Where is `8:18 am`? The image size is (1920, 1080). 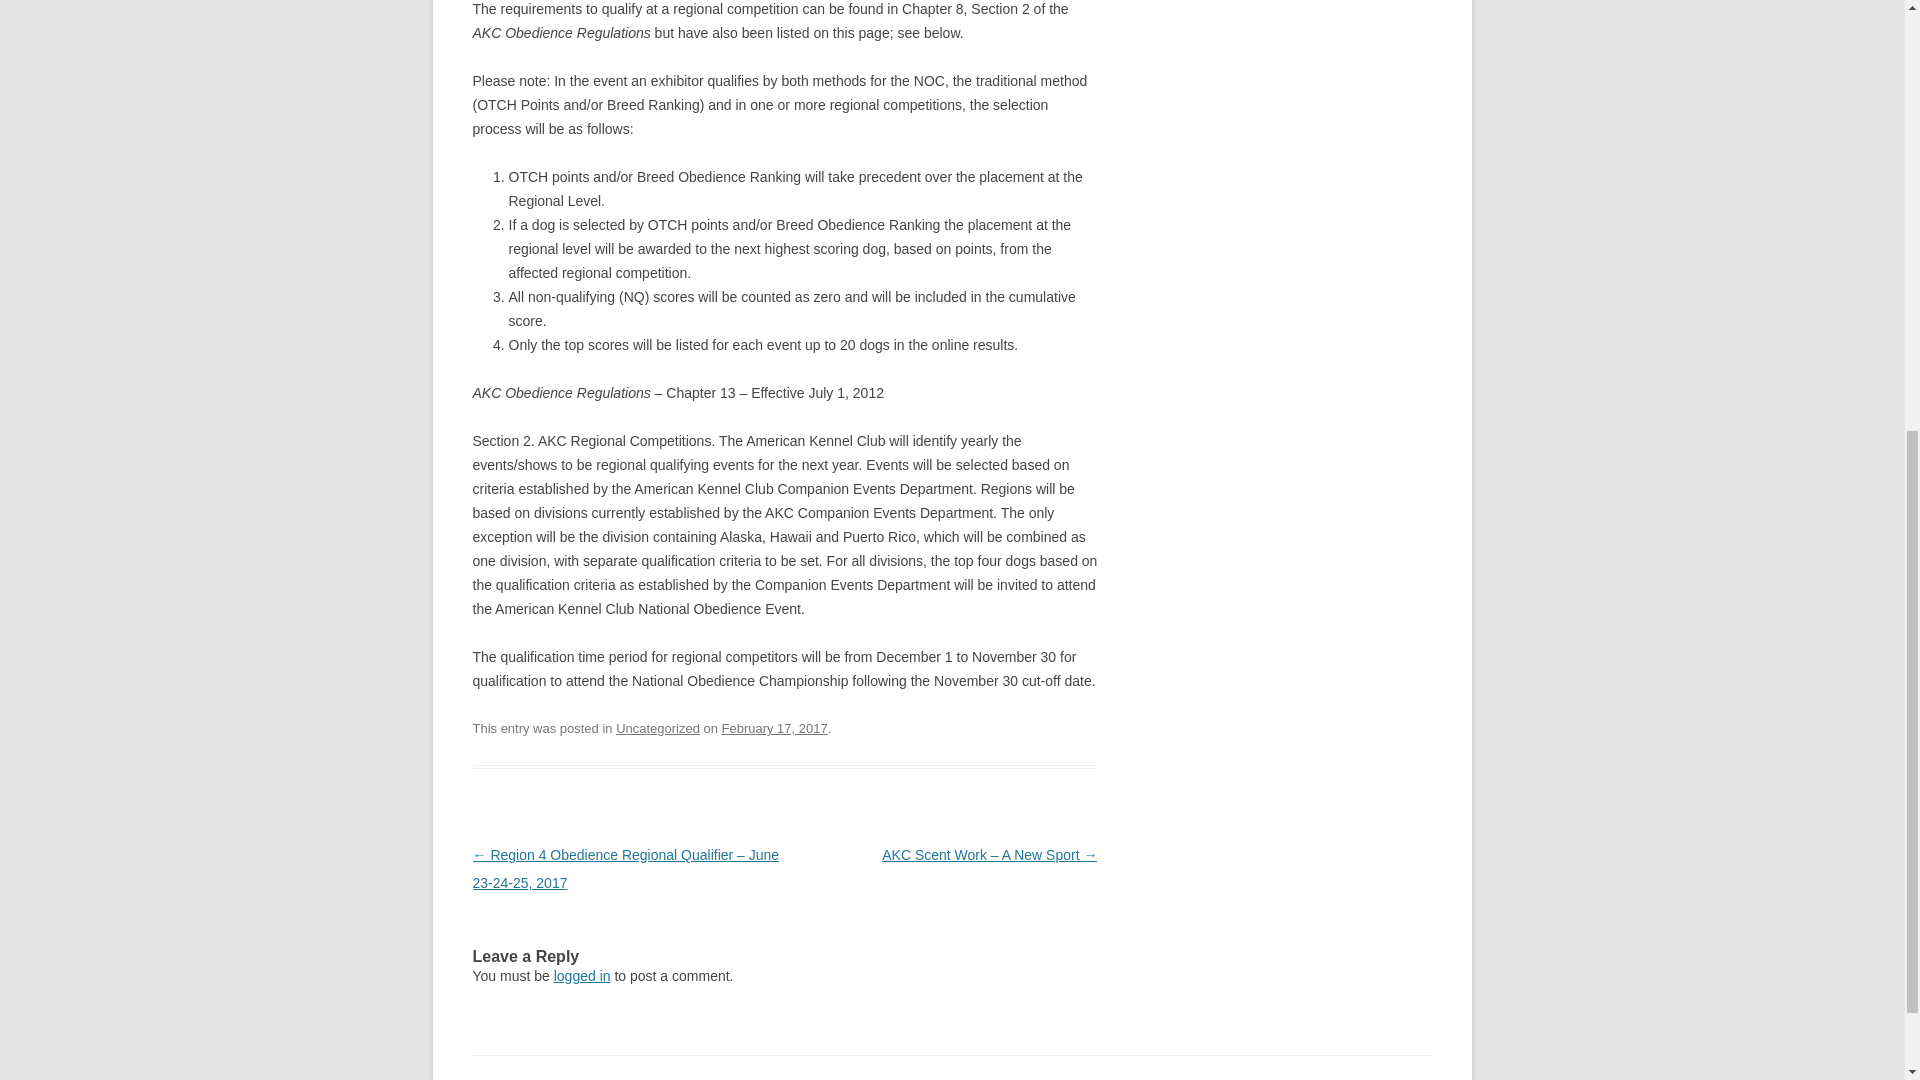 8:18 am is located at coordinates (774, 728).